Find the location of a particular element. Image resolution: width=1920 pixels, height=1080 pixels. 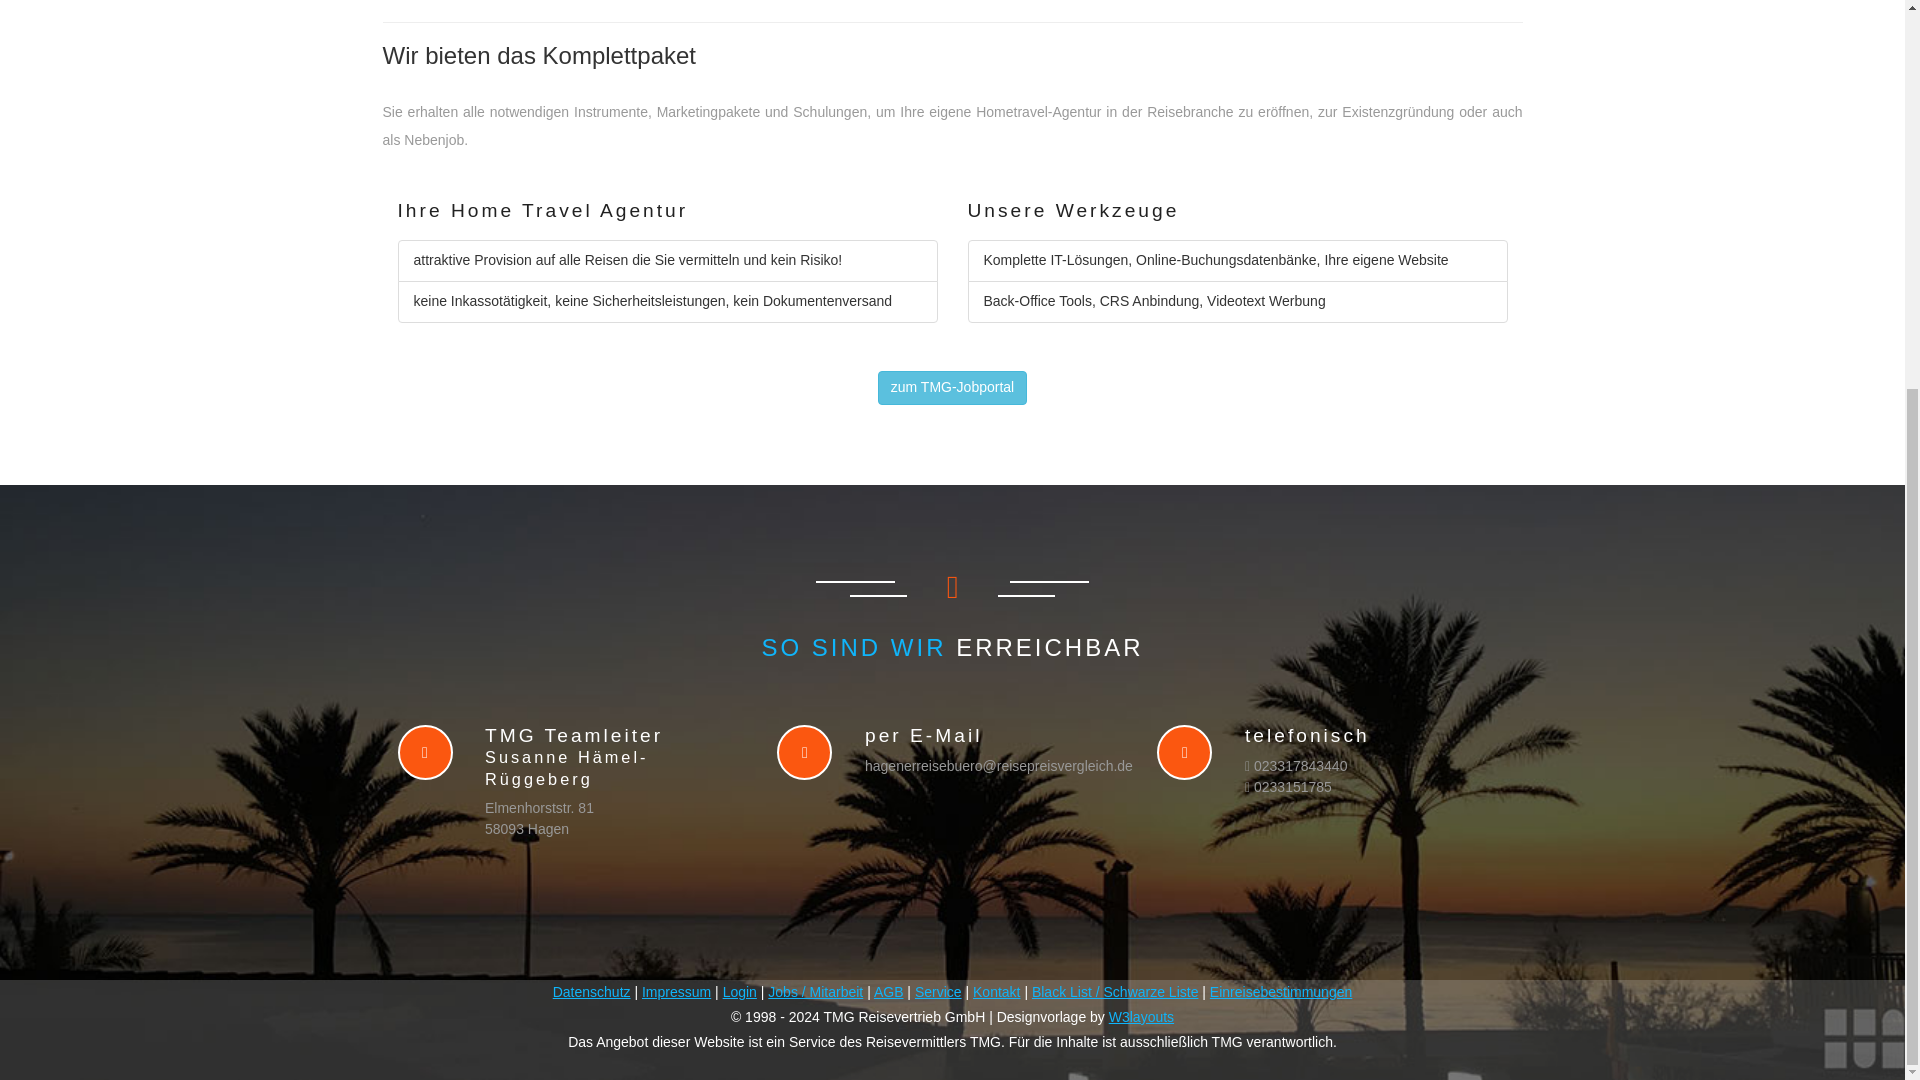

Einreisebestimmungen is located at coordinates (1280, 992).